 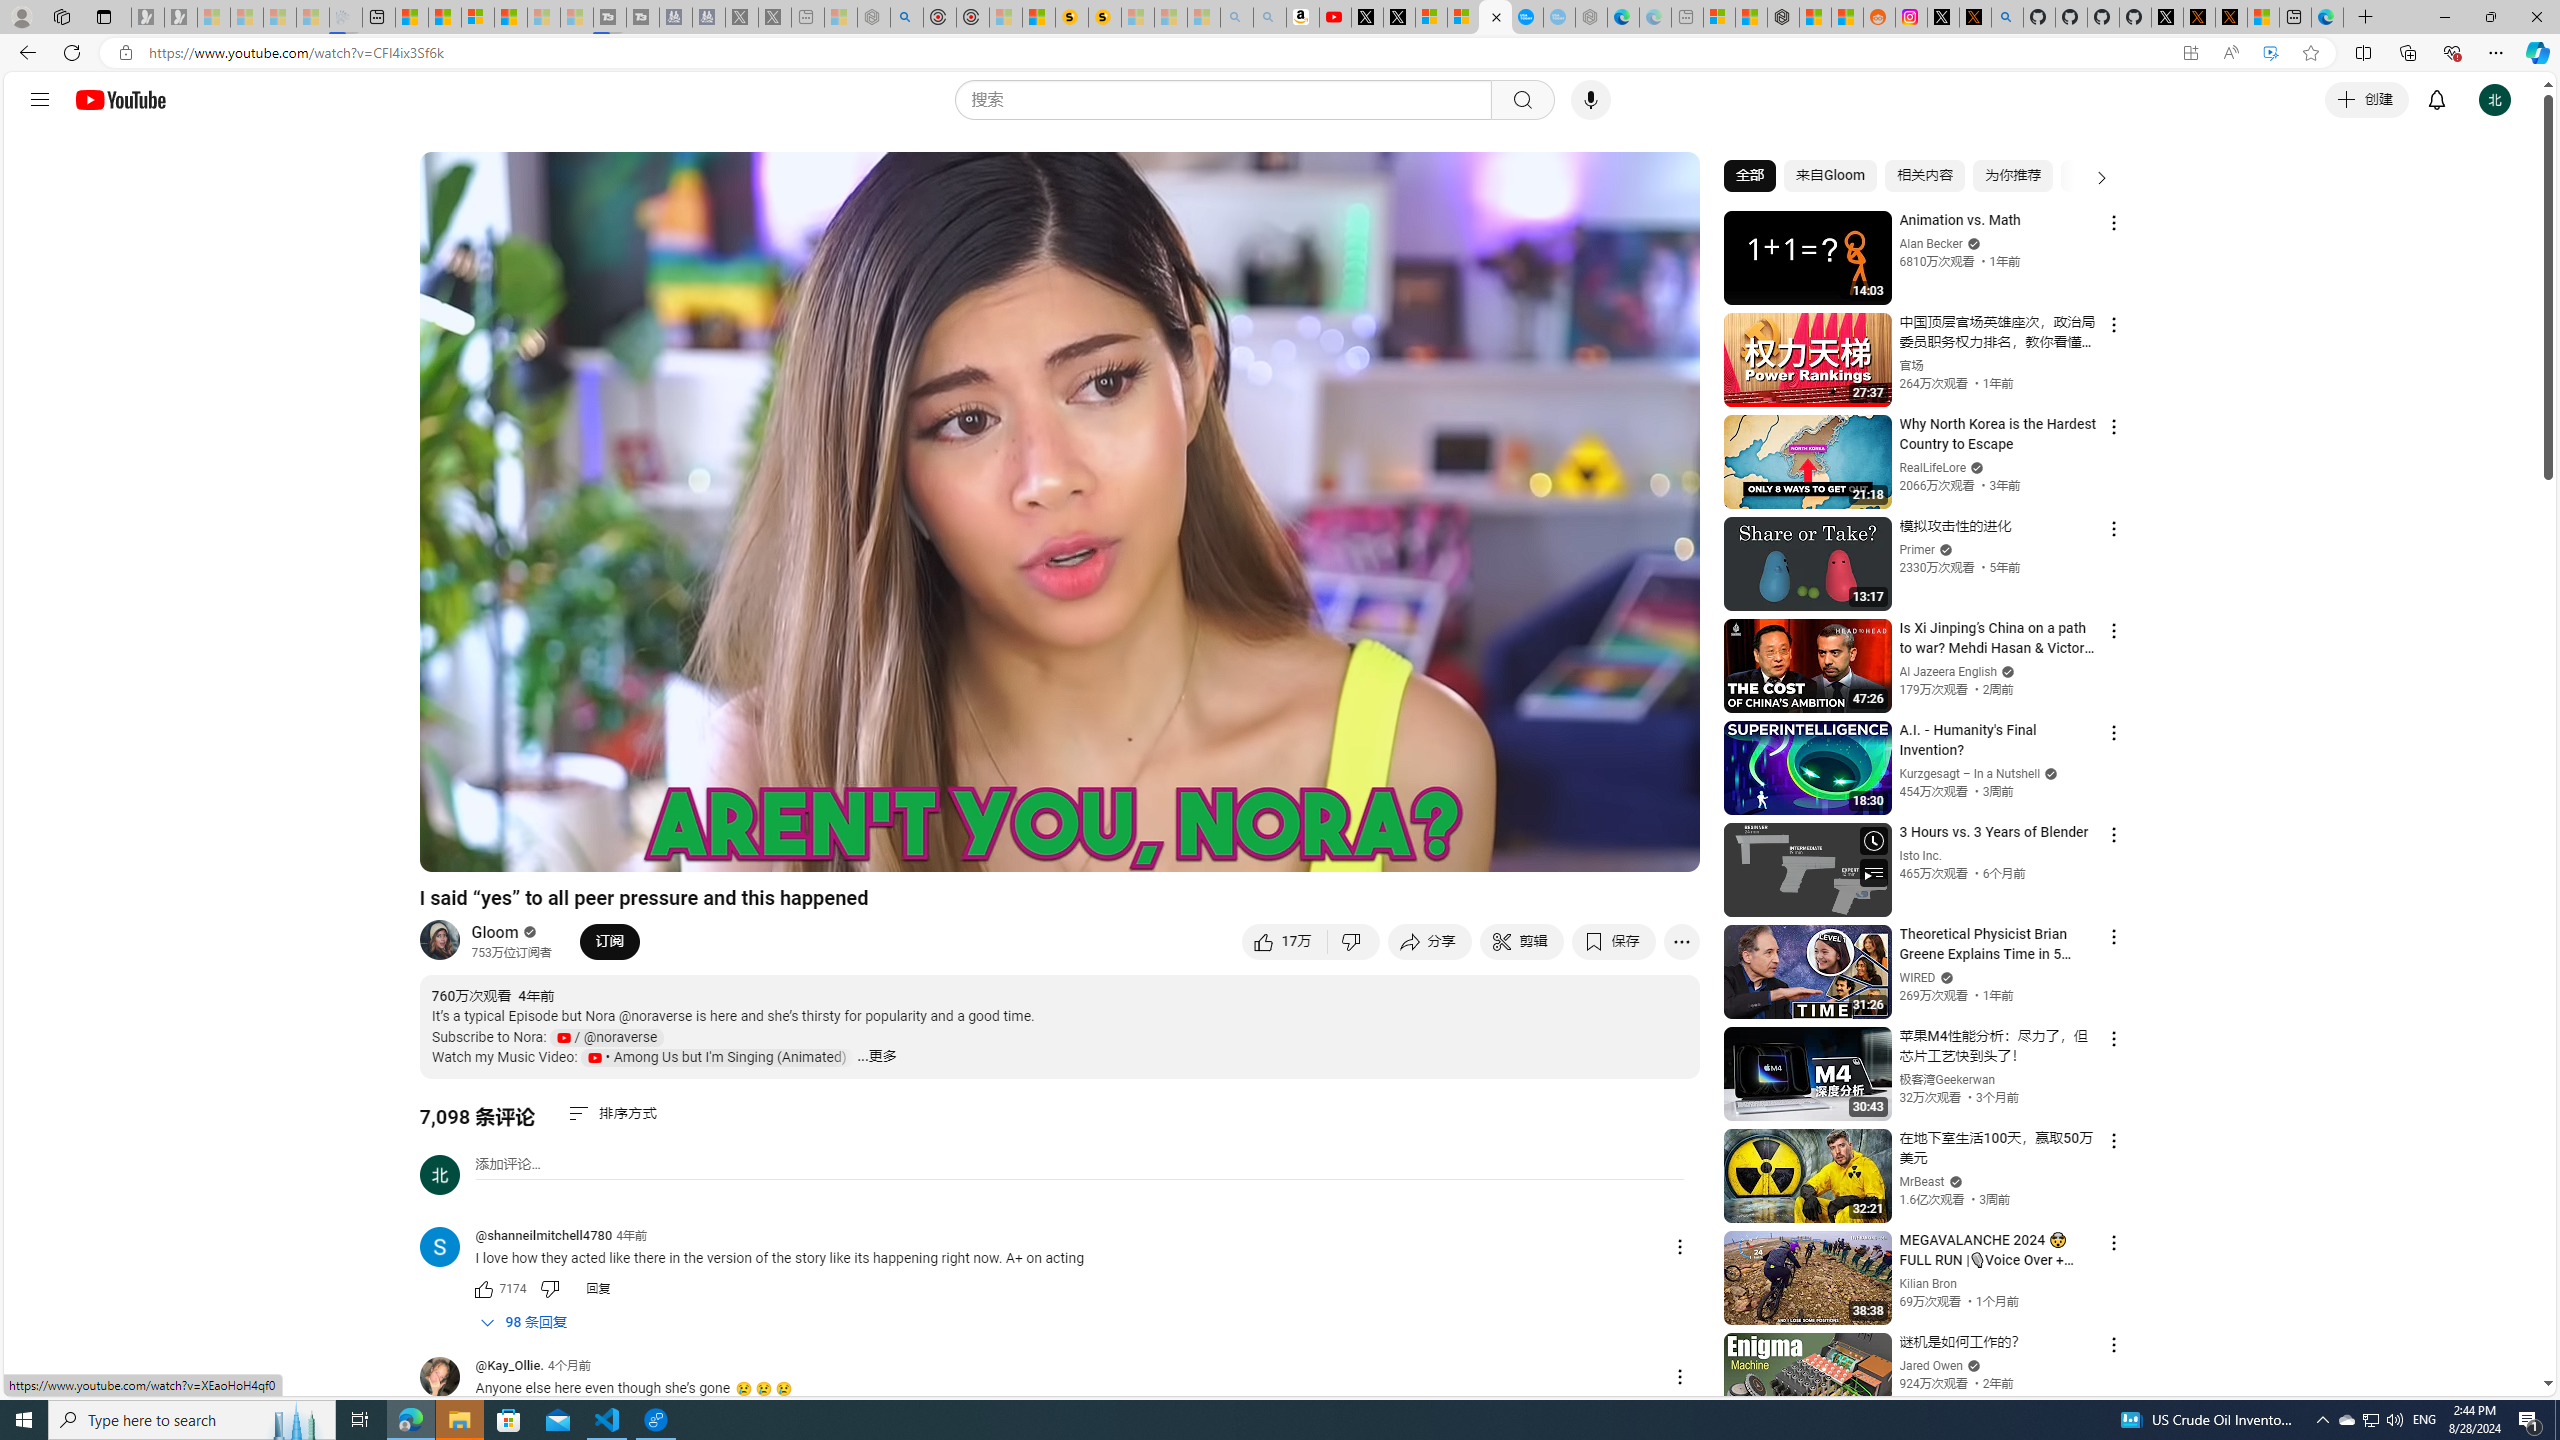 What do you see at coordinates (2490, 17) in the screenshot?
I see `Restore` at bounding box center [2490, 17].